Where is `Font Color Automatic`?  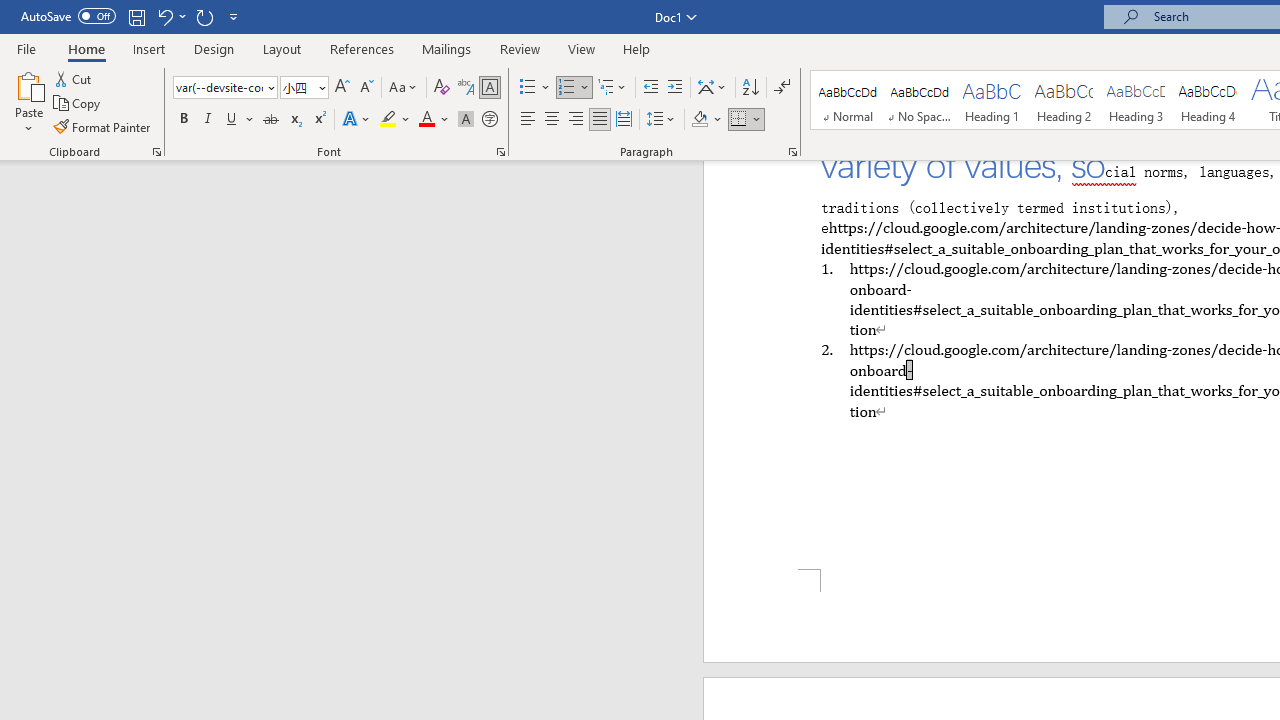 Font Color Automatic is located at coordinates (426, 120).